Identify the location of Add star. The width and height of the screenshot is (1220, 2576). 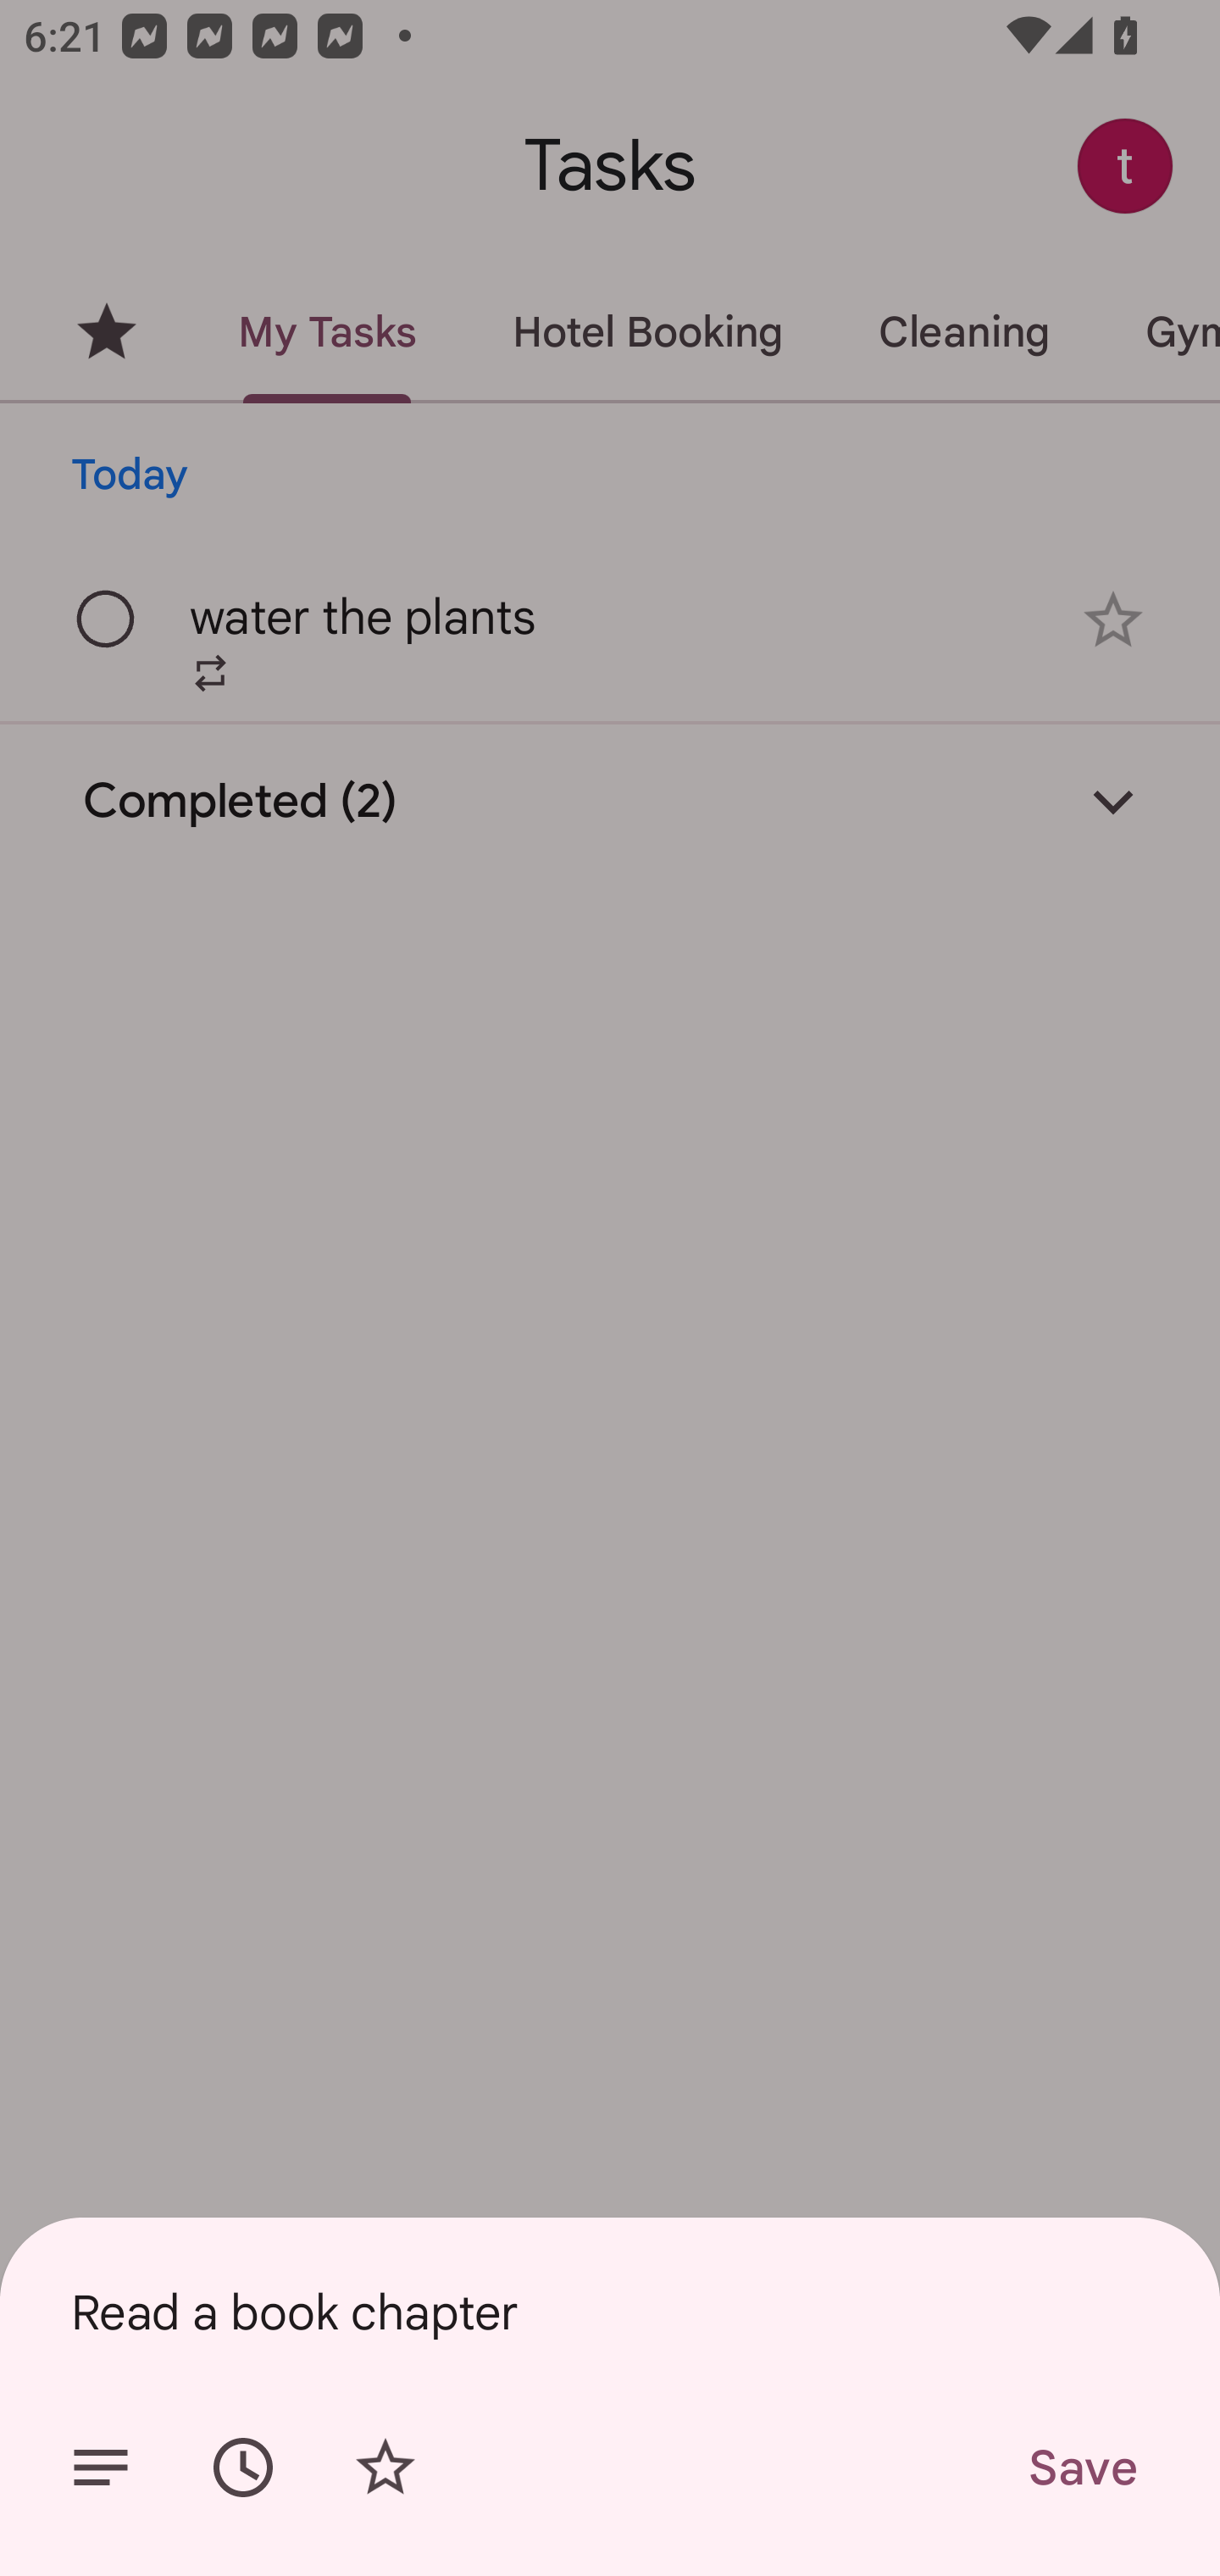
(385, 2468).